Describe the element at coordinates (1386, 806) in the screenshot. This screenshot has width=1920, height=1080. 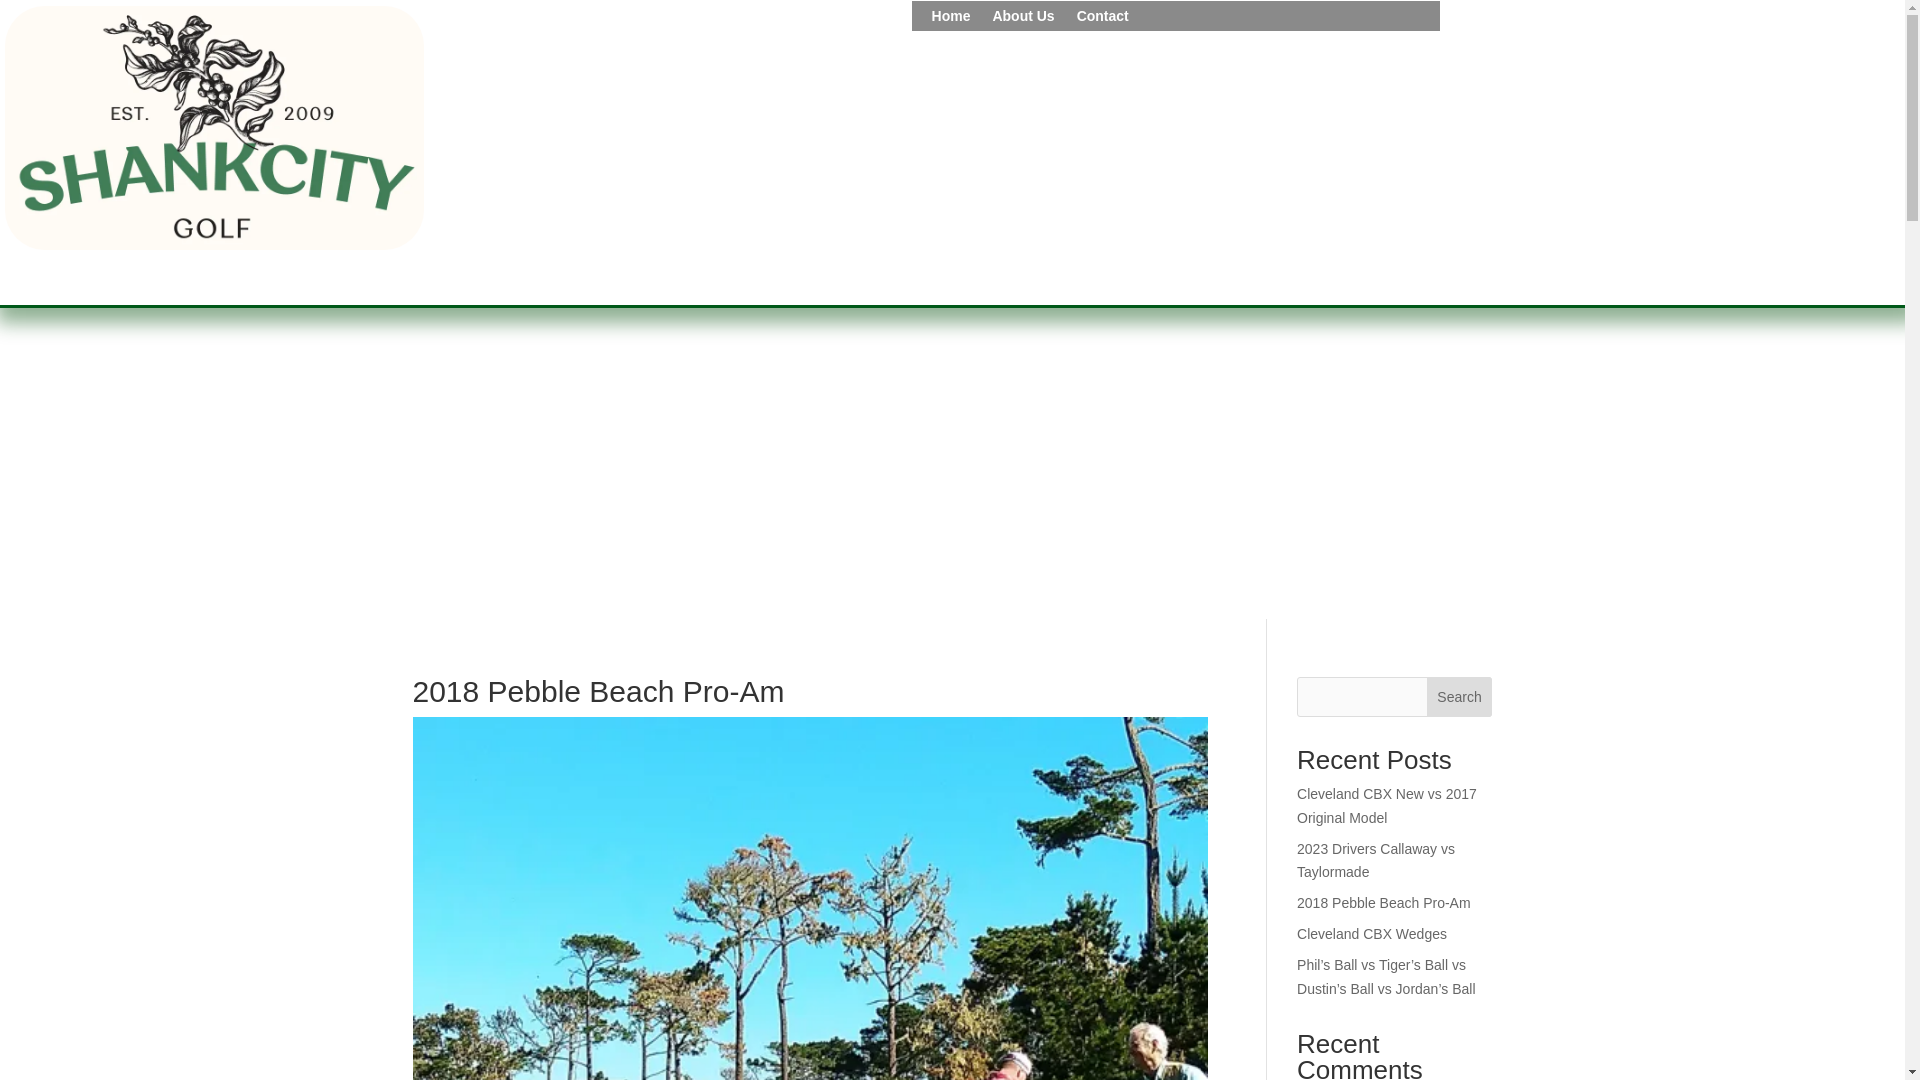
I see `Cleveland CBX New vs 2017 Original Model` at that location.